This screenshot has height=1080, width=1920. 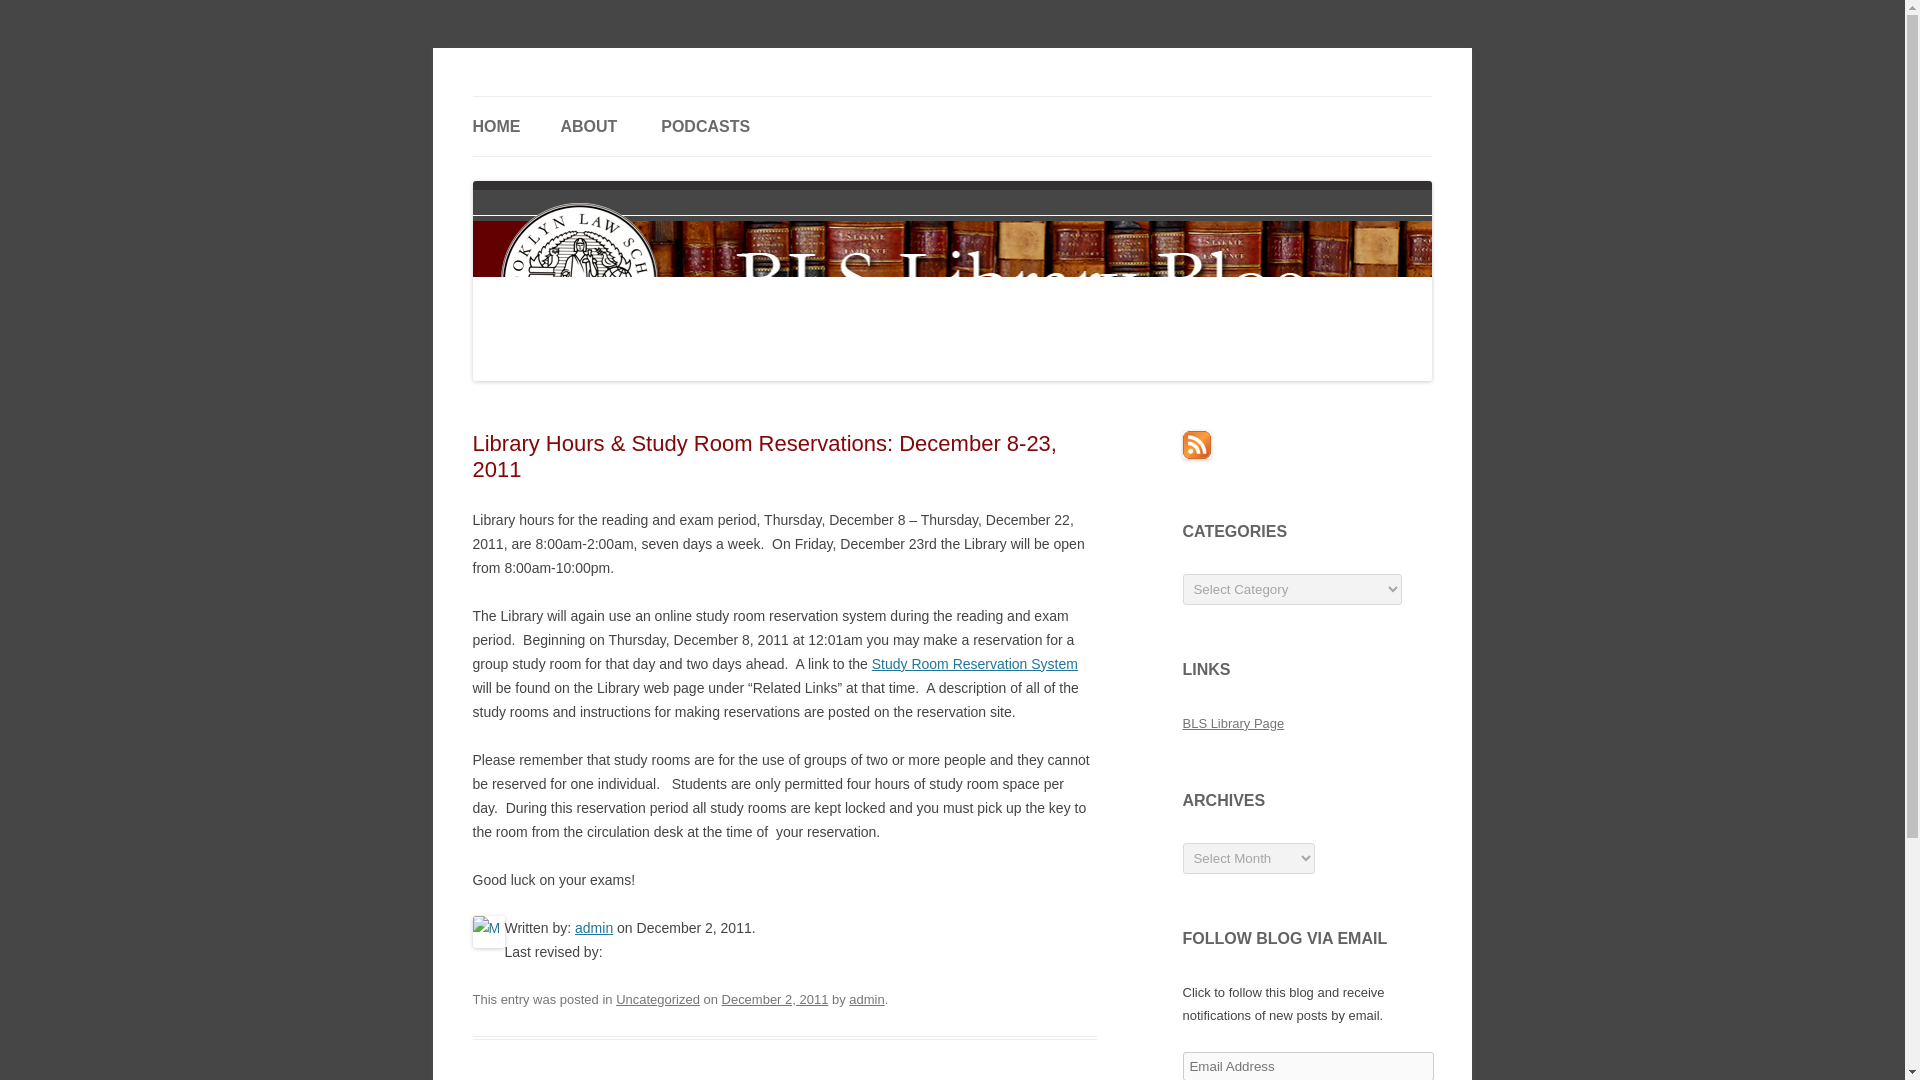 What do you see at coordinates (1196, 454) in the screenshot?
I see `Subscribe to posts` at bounding box center [1196, 454].